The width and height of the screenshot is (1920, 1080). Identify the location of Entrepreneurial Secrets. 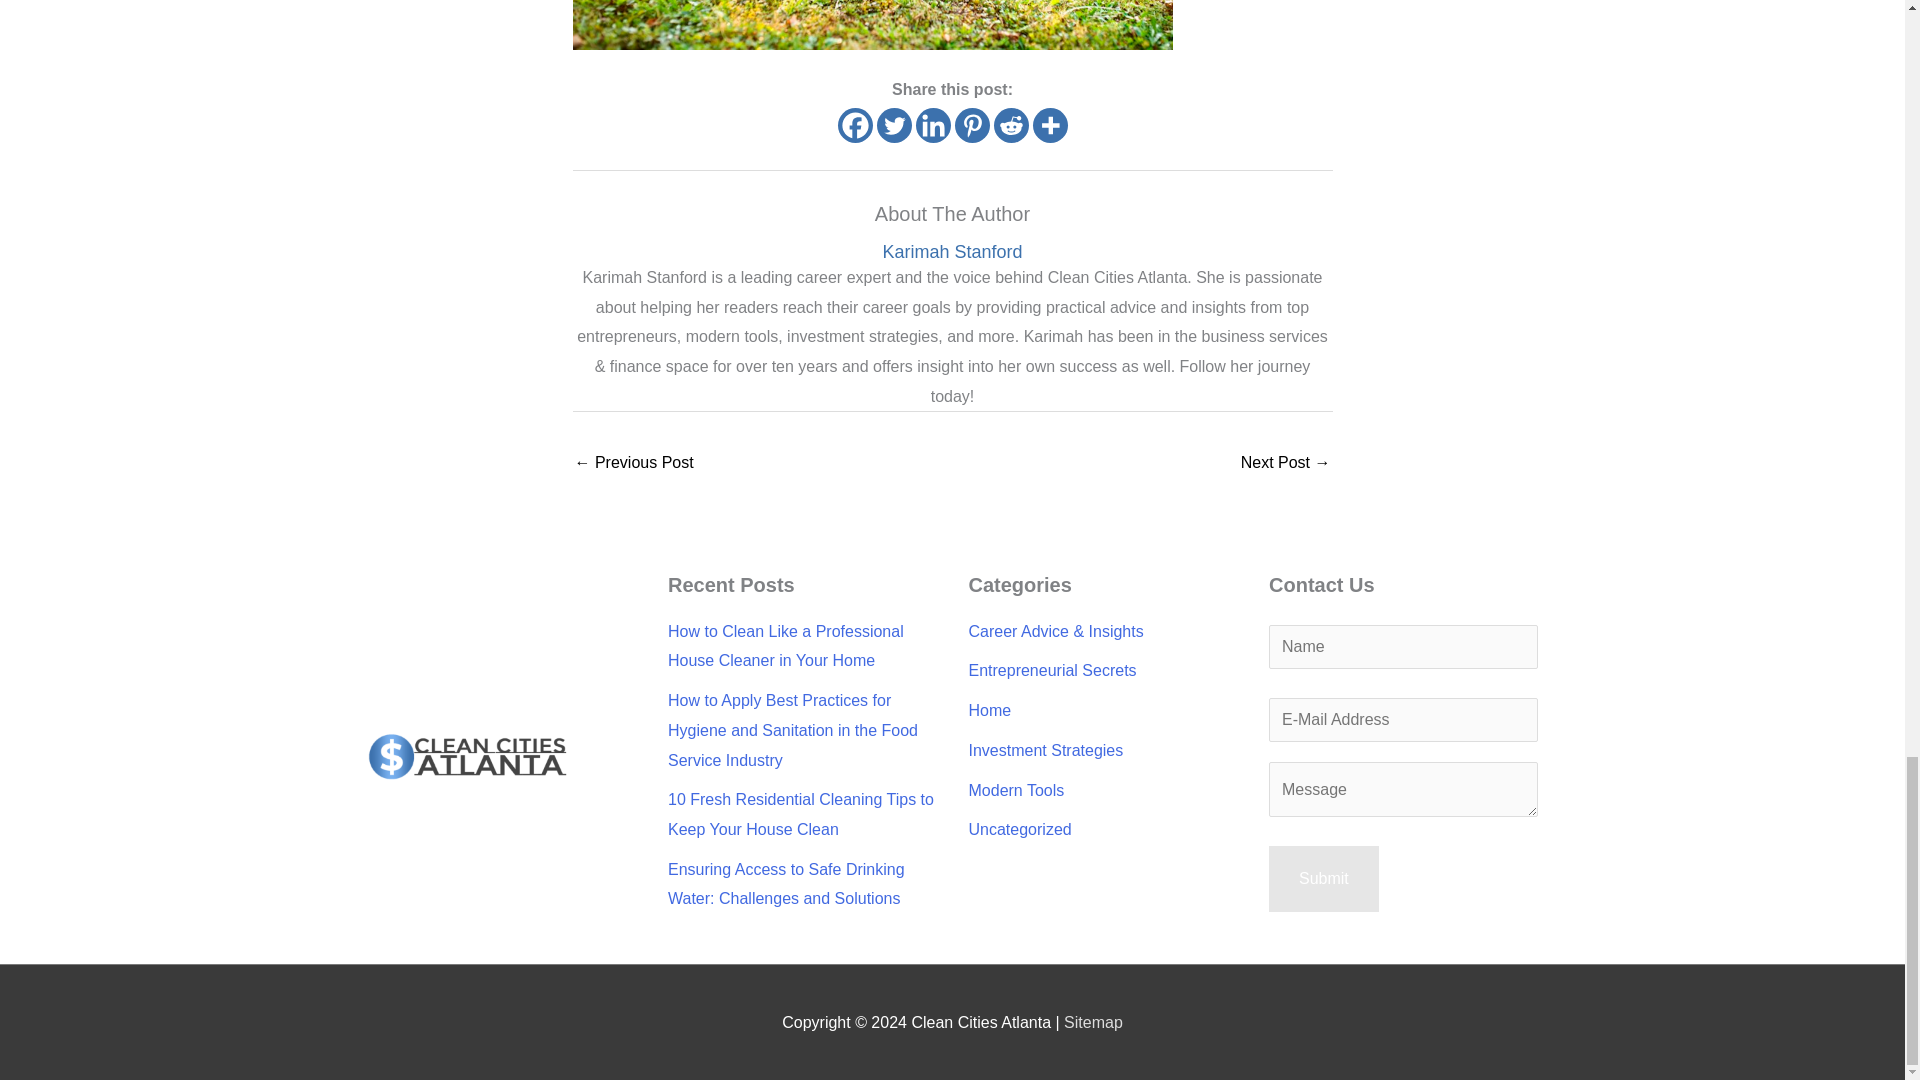
(1052, 670).